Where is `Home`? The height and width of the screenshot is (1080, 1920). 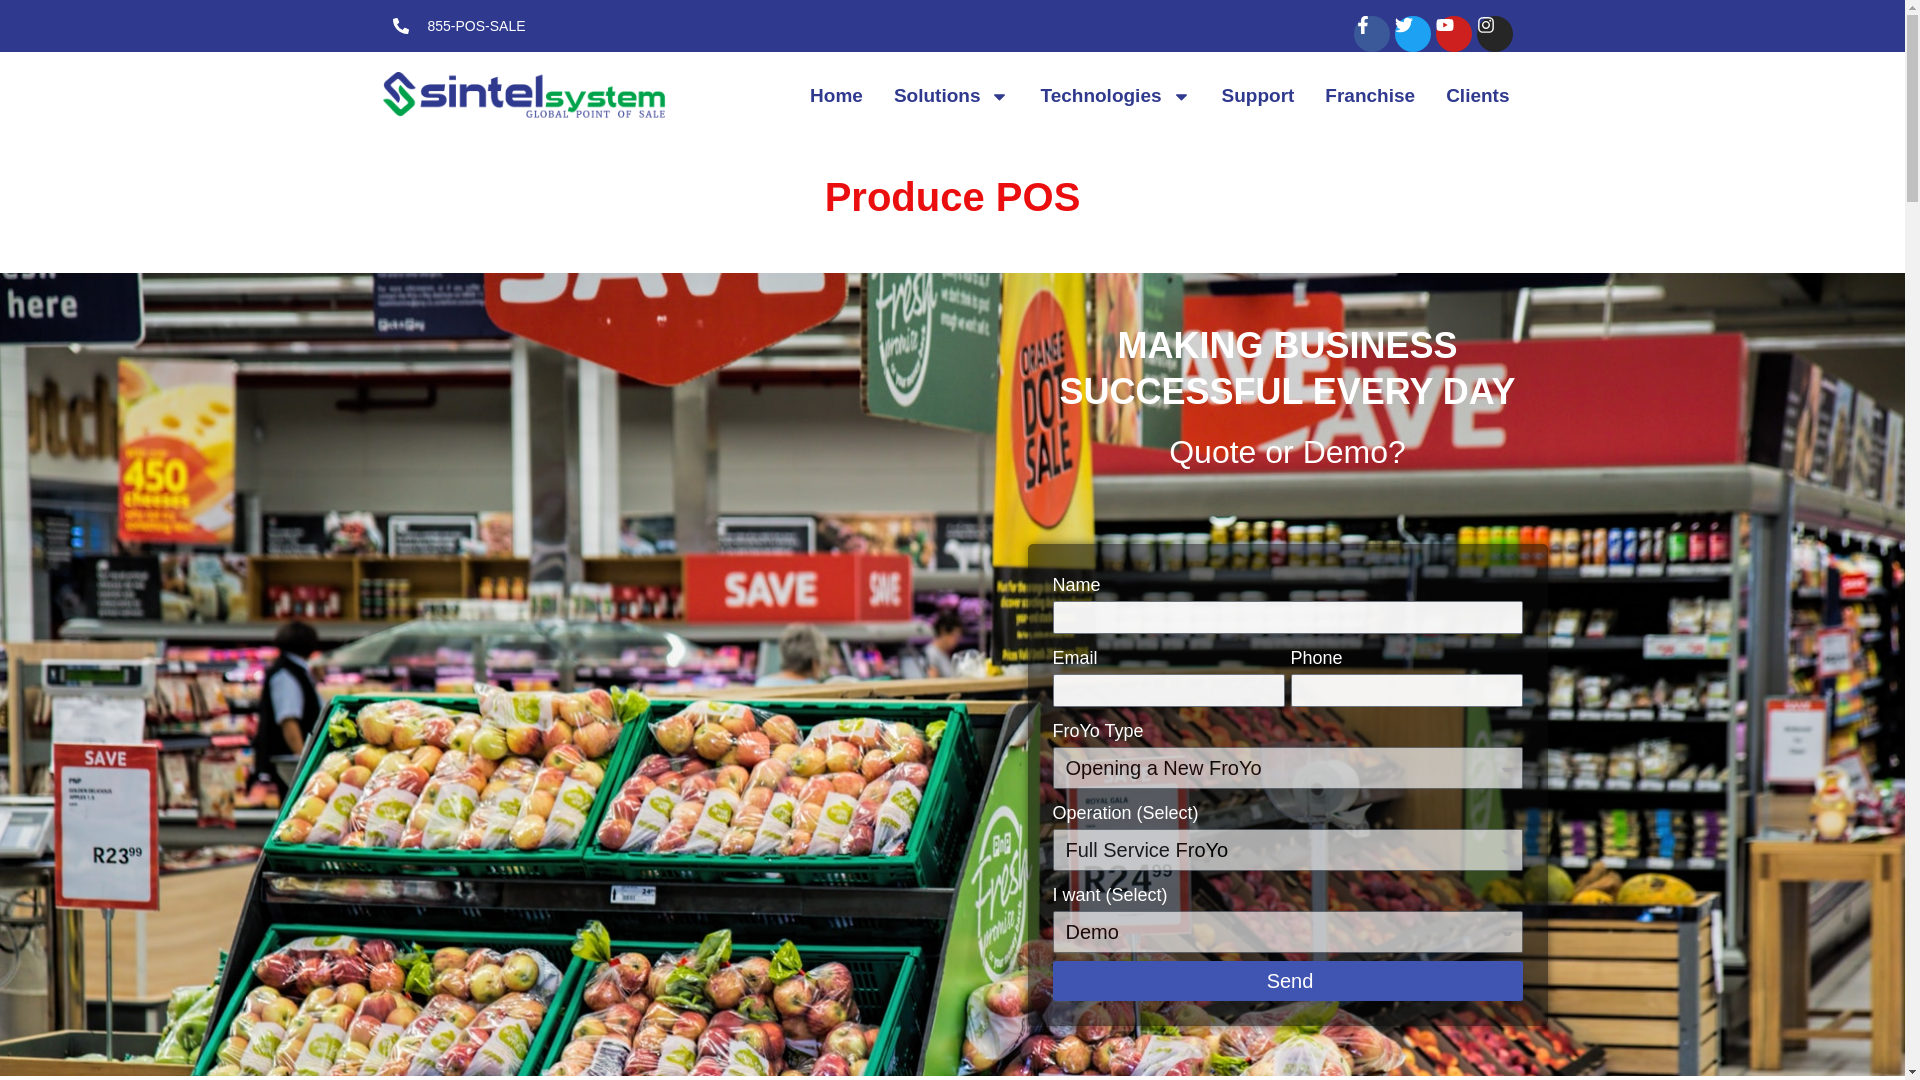 Home is located at coordinates (836, 96).